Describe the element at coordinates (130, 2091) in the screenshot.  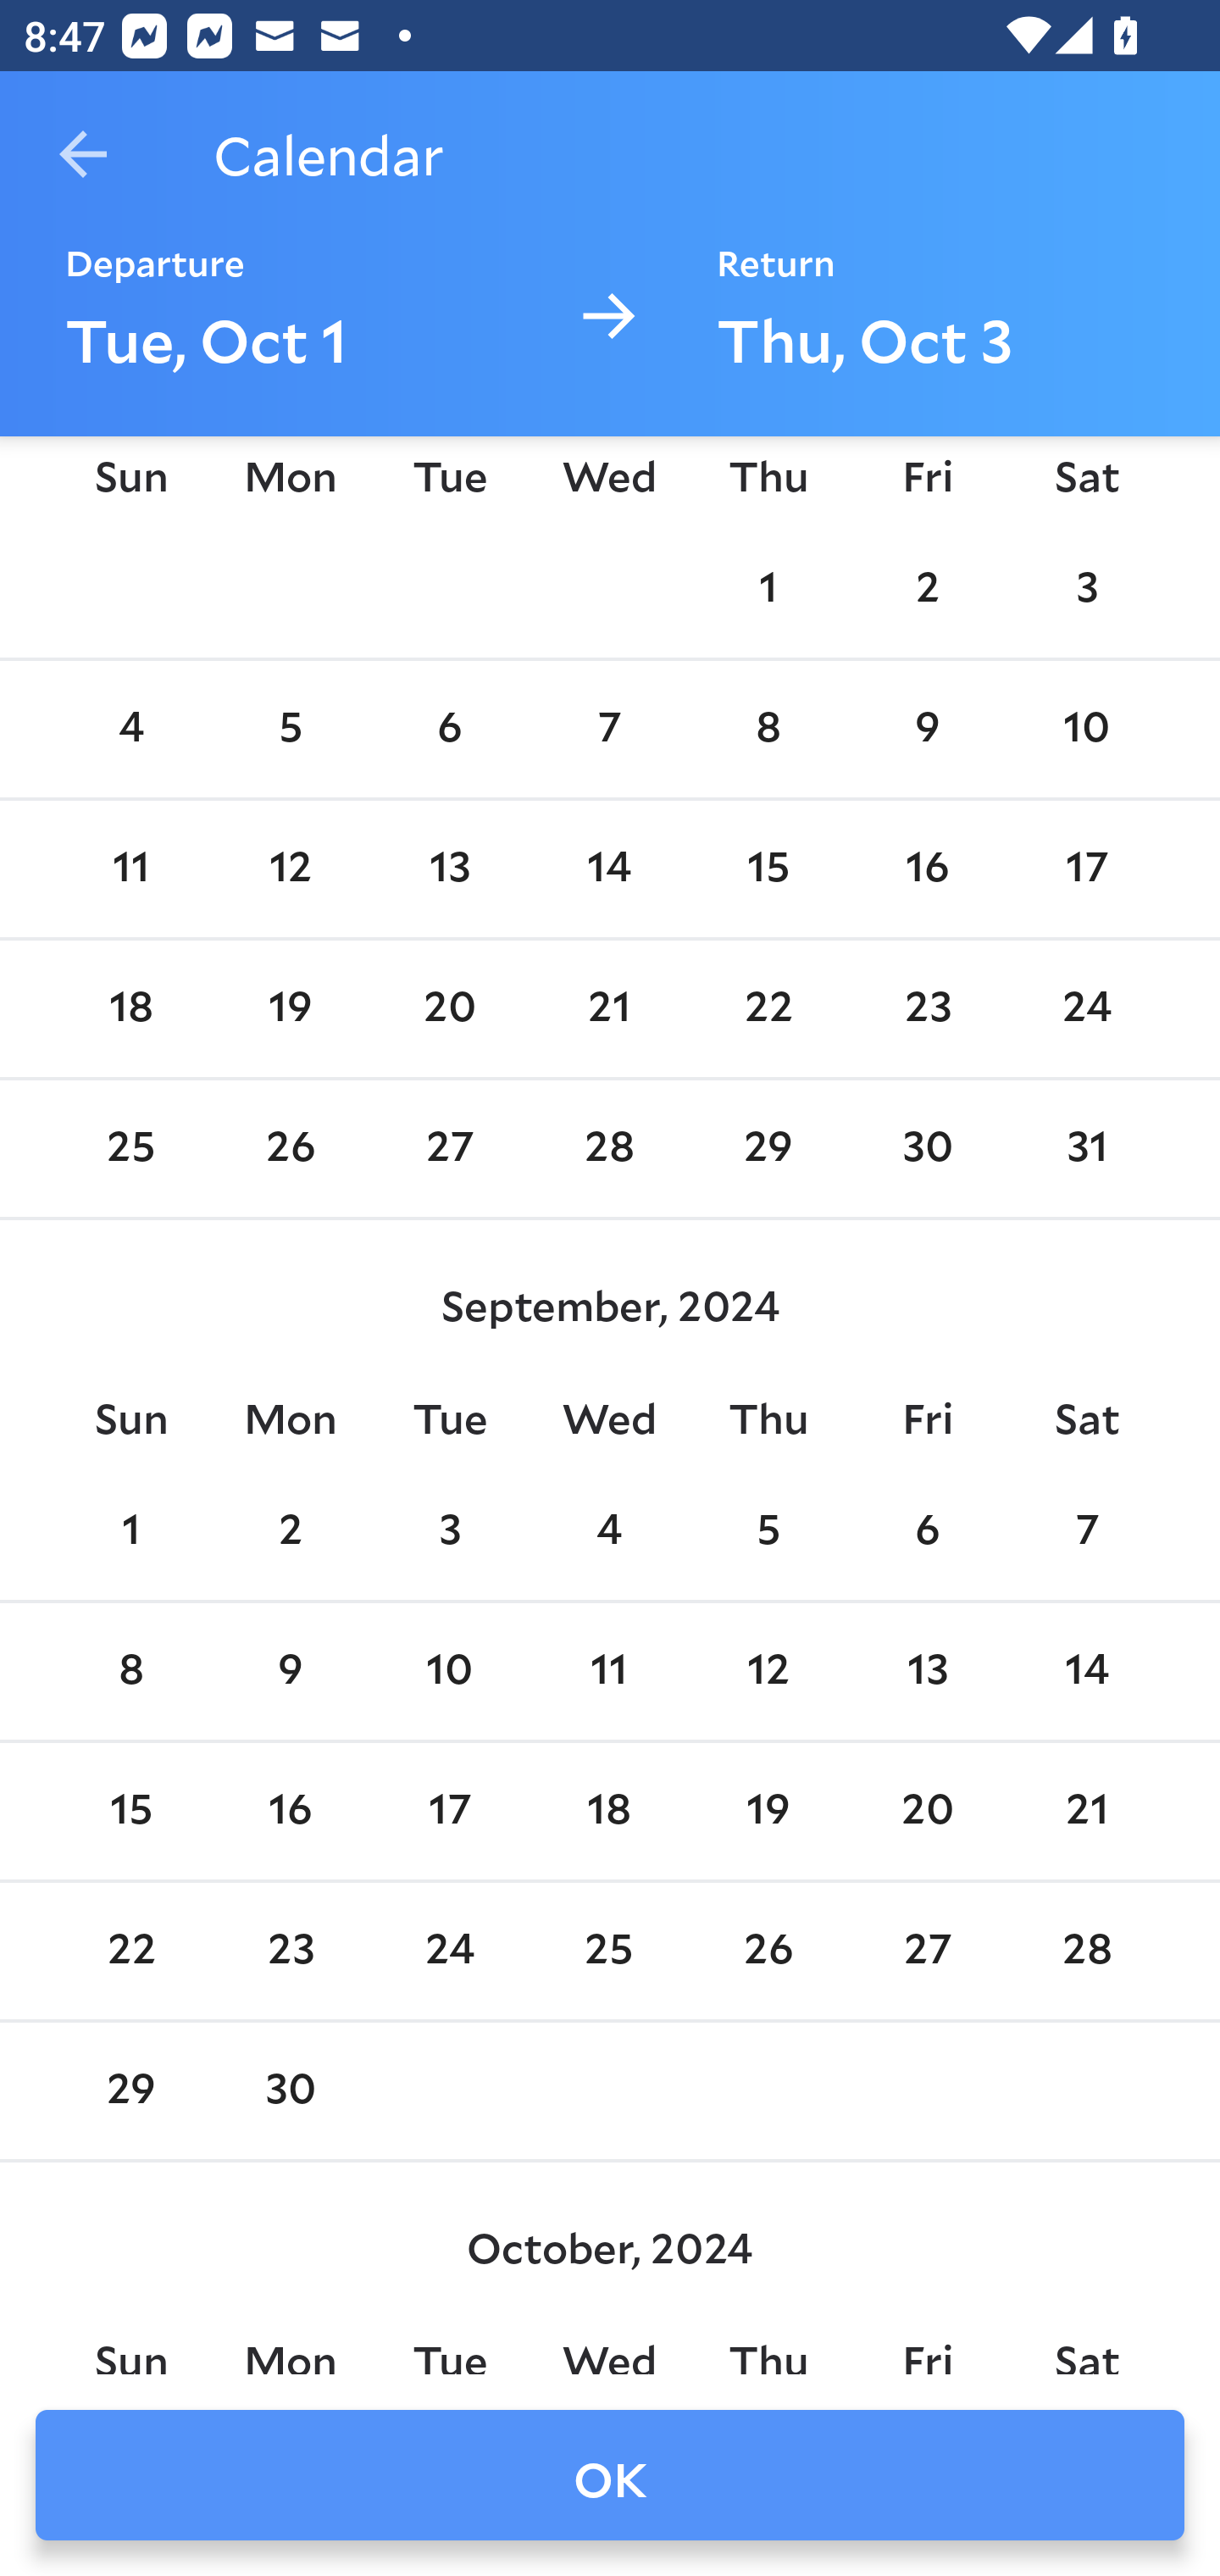
I see `29` at that location.